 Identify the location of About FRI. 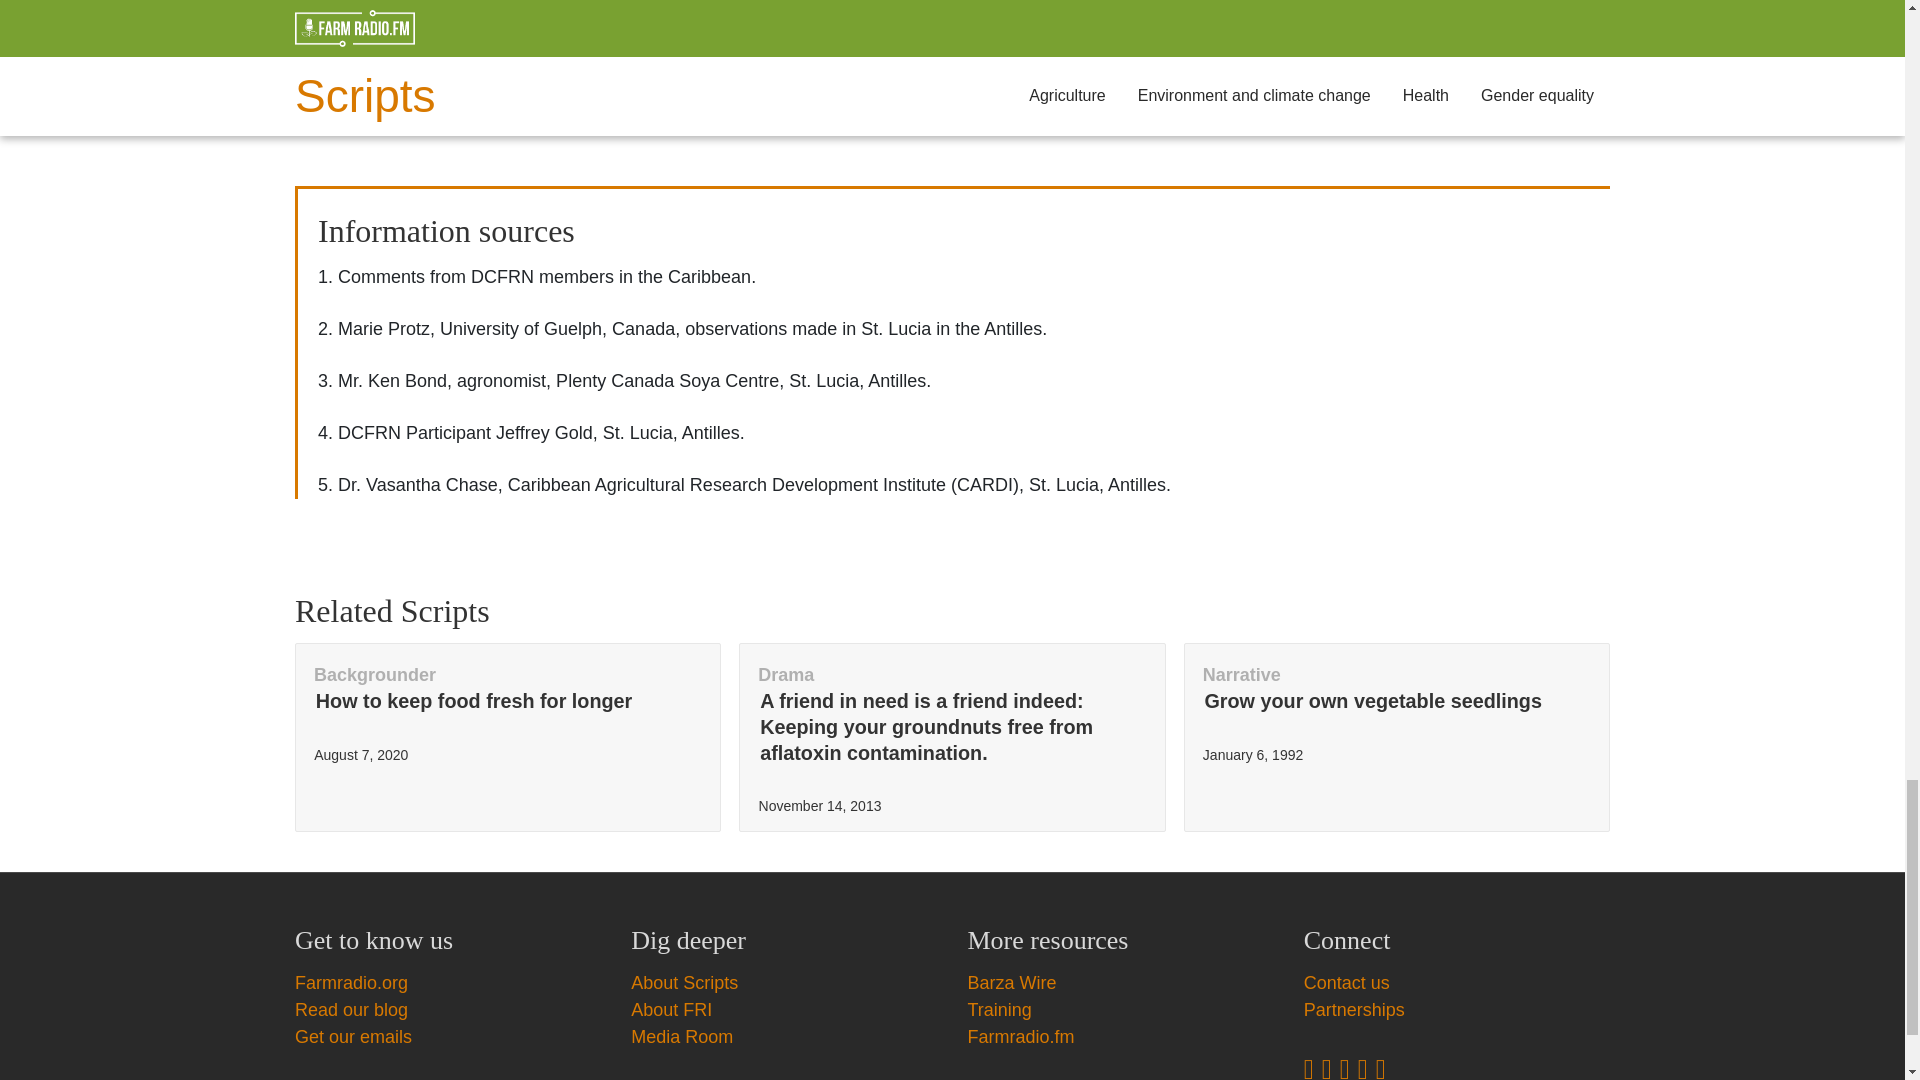
(351, 1010).